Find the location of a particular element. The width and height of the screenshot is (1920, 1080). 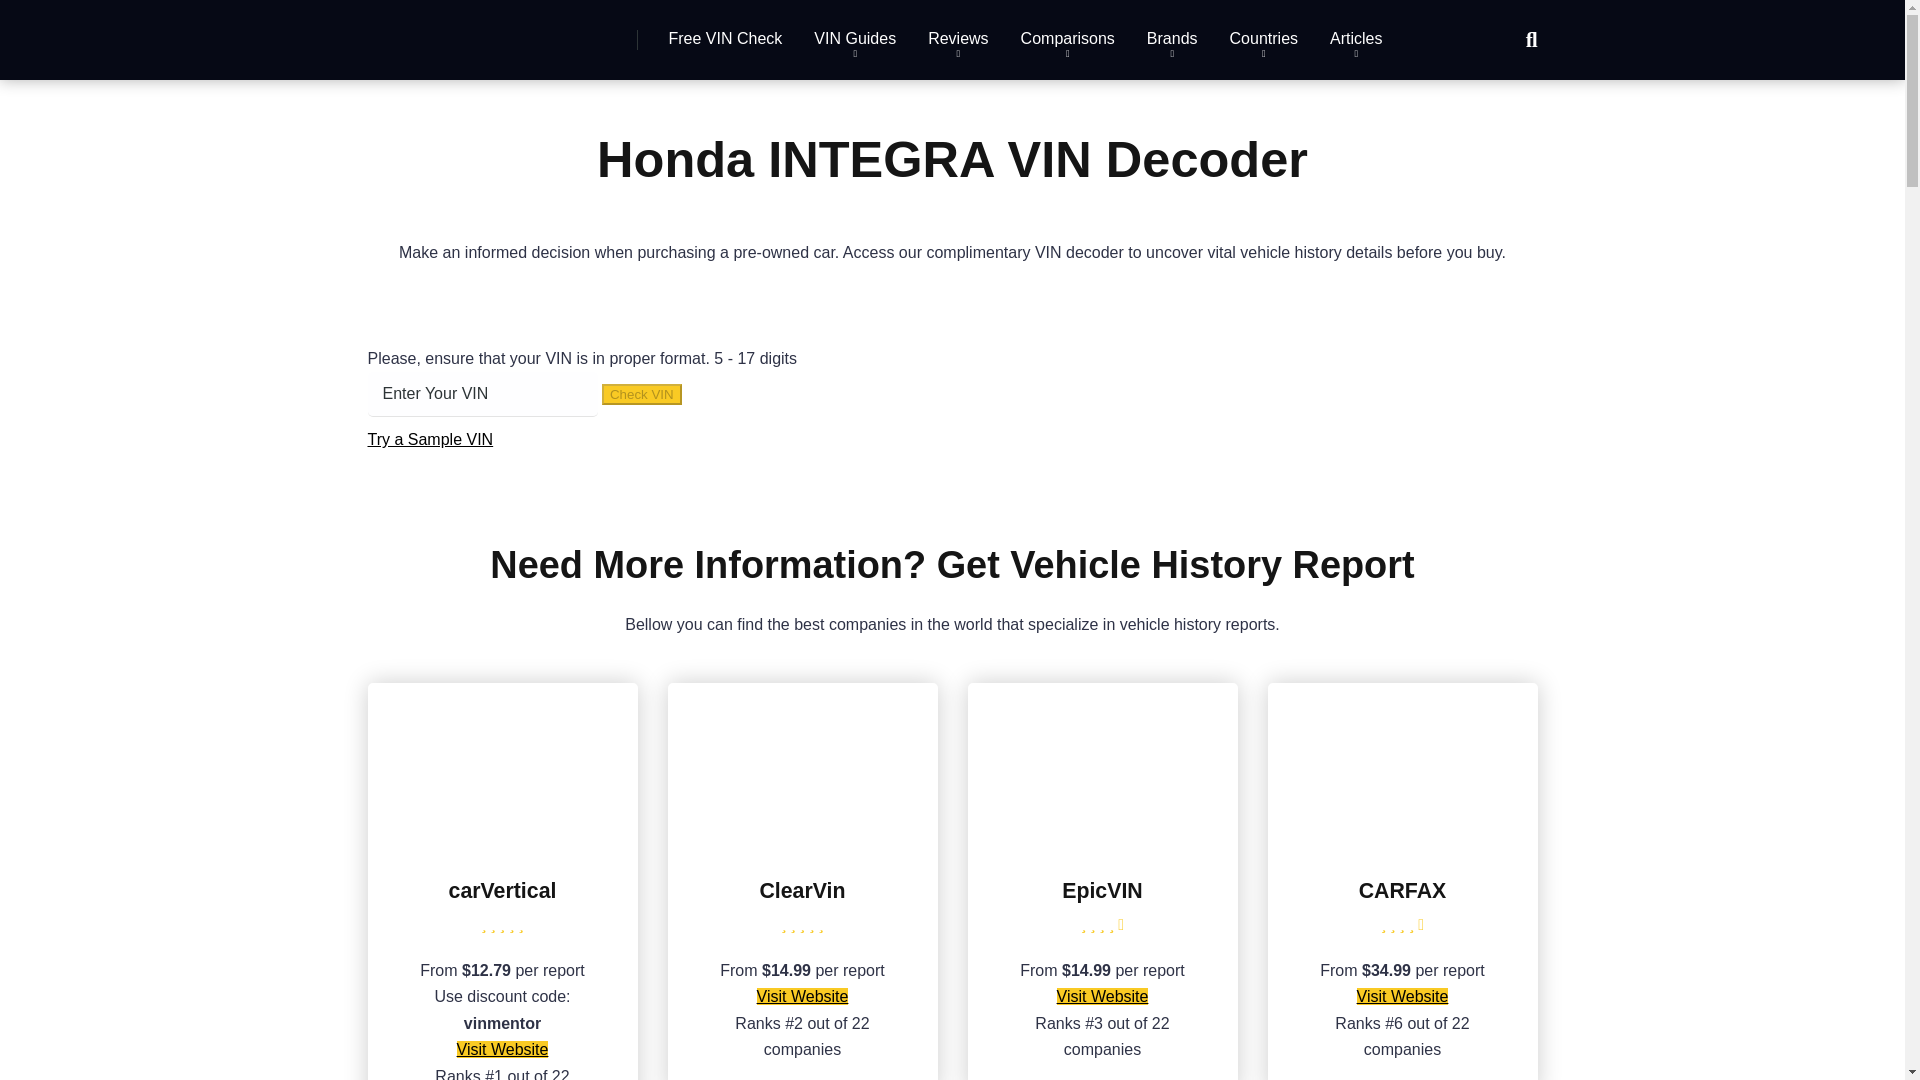

CARFAX is located at coordinates (1403, 890).